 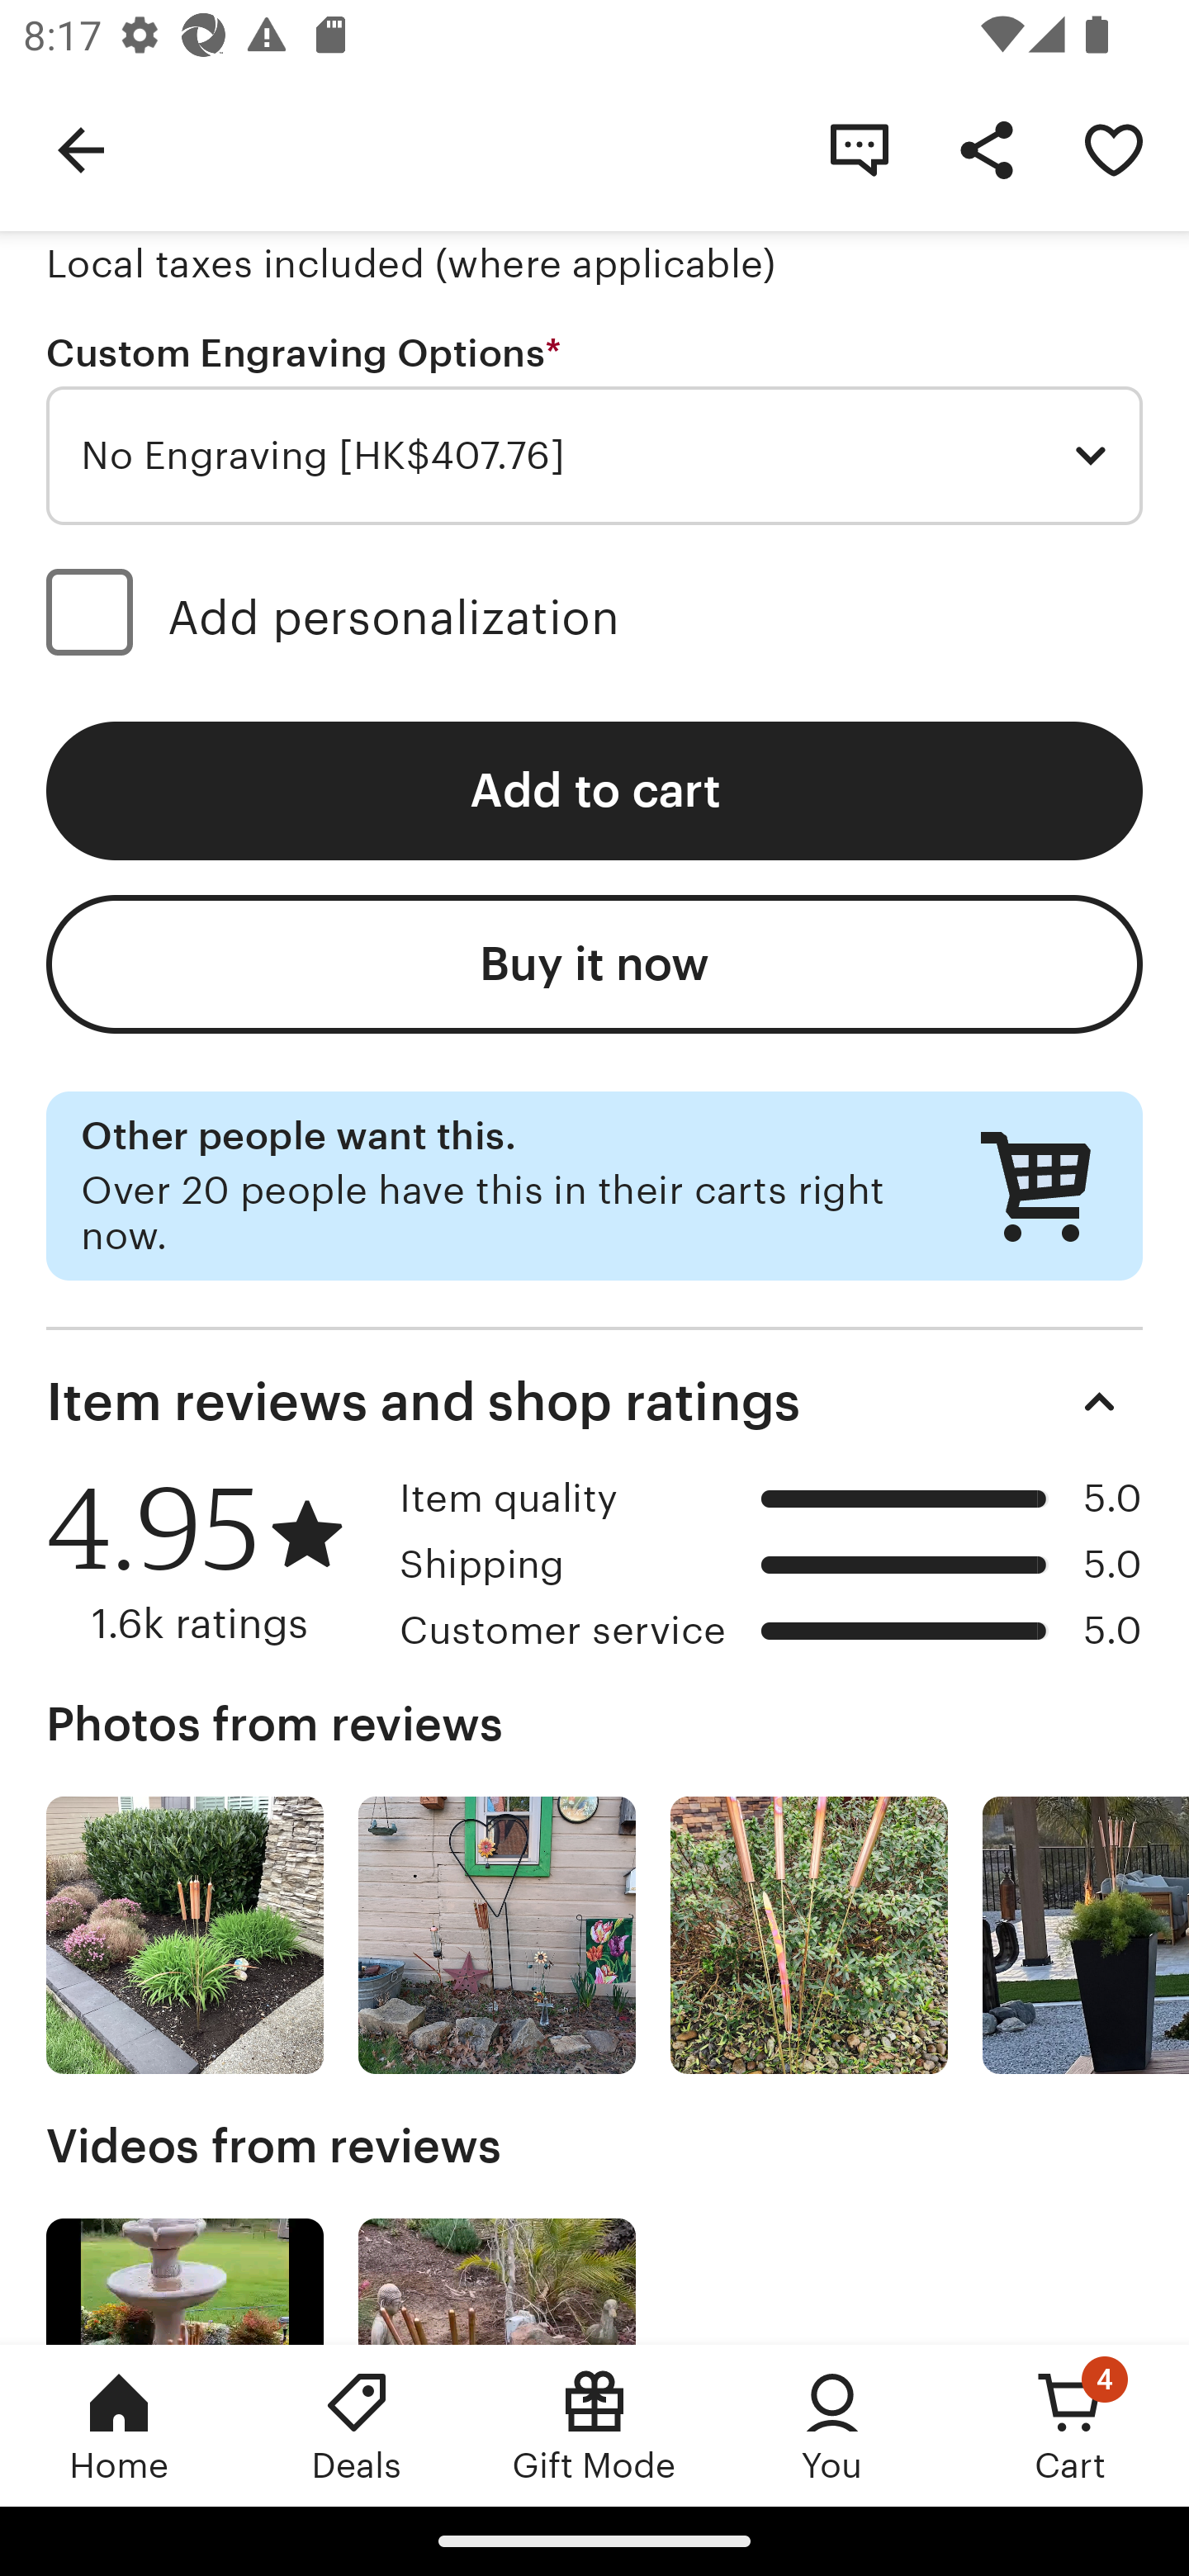 What do you see at coordinates (594, 791) in the screenshot?
I see `Add to cart` at bounding box center [594, 791].